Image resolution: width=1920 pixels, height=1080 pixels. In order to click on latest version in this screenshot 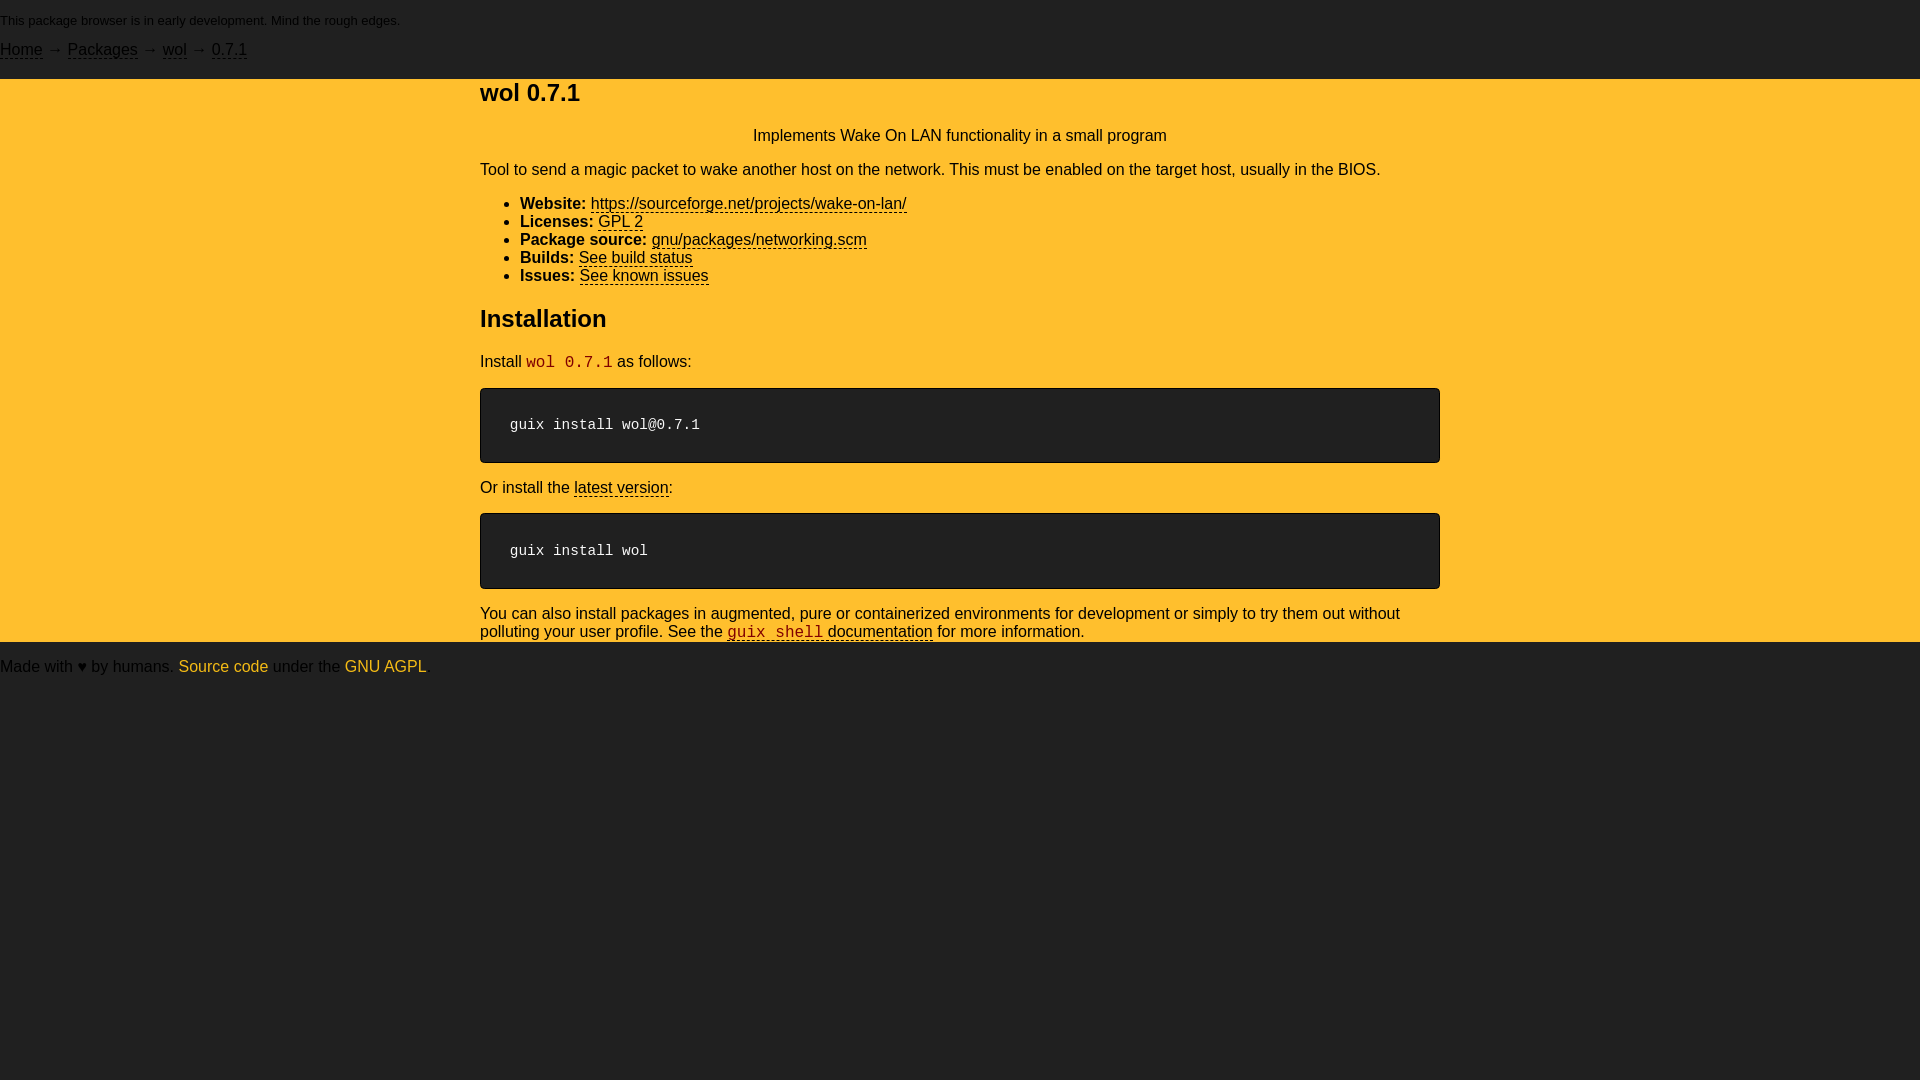, I will do `click(621, 488)`.